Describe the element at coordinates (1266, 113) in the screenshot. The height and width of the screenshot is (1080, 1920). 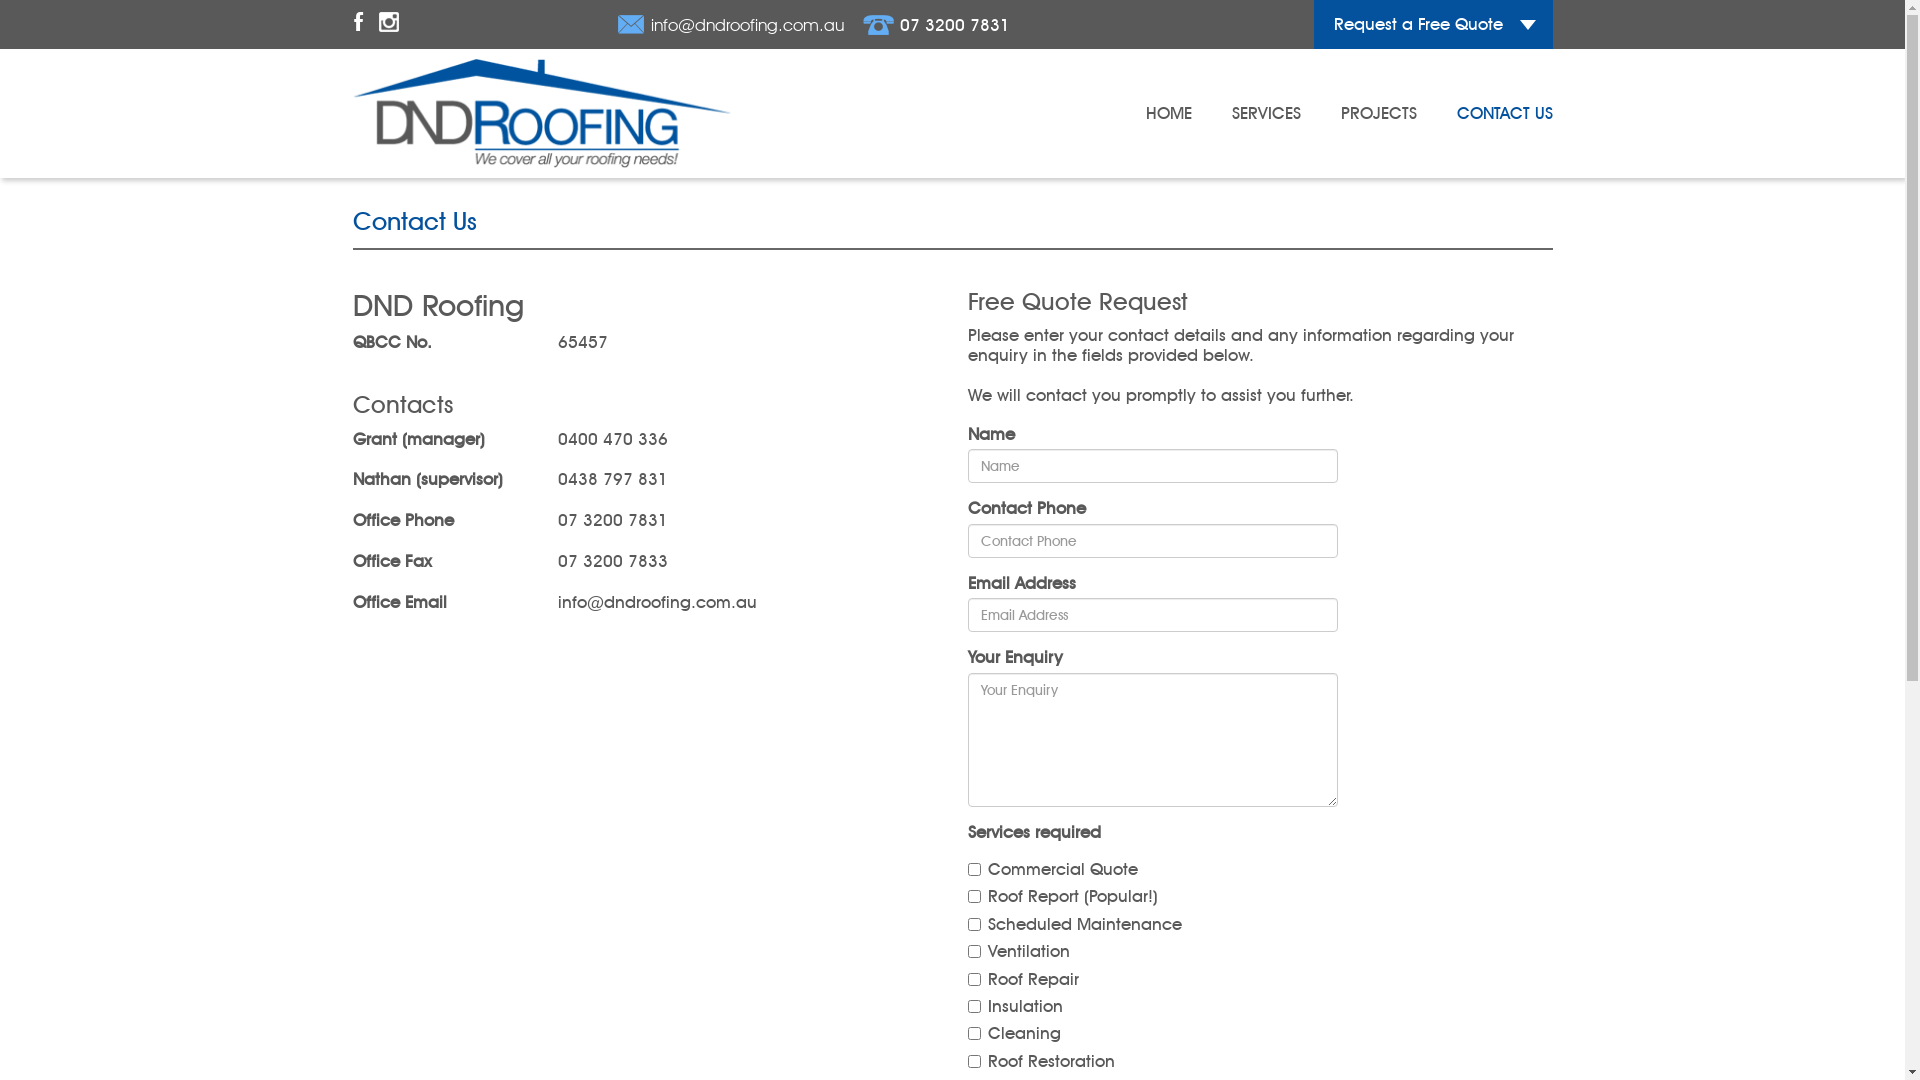
I see `SERVICES` at that location.